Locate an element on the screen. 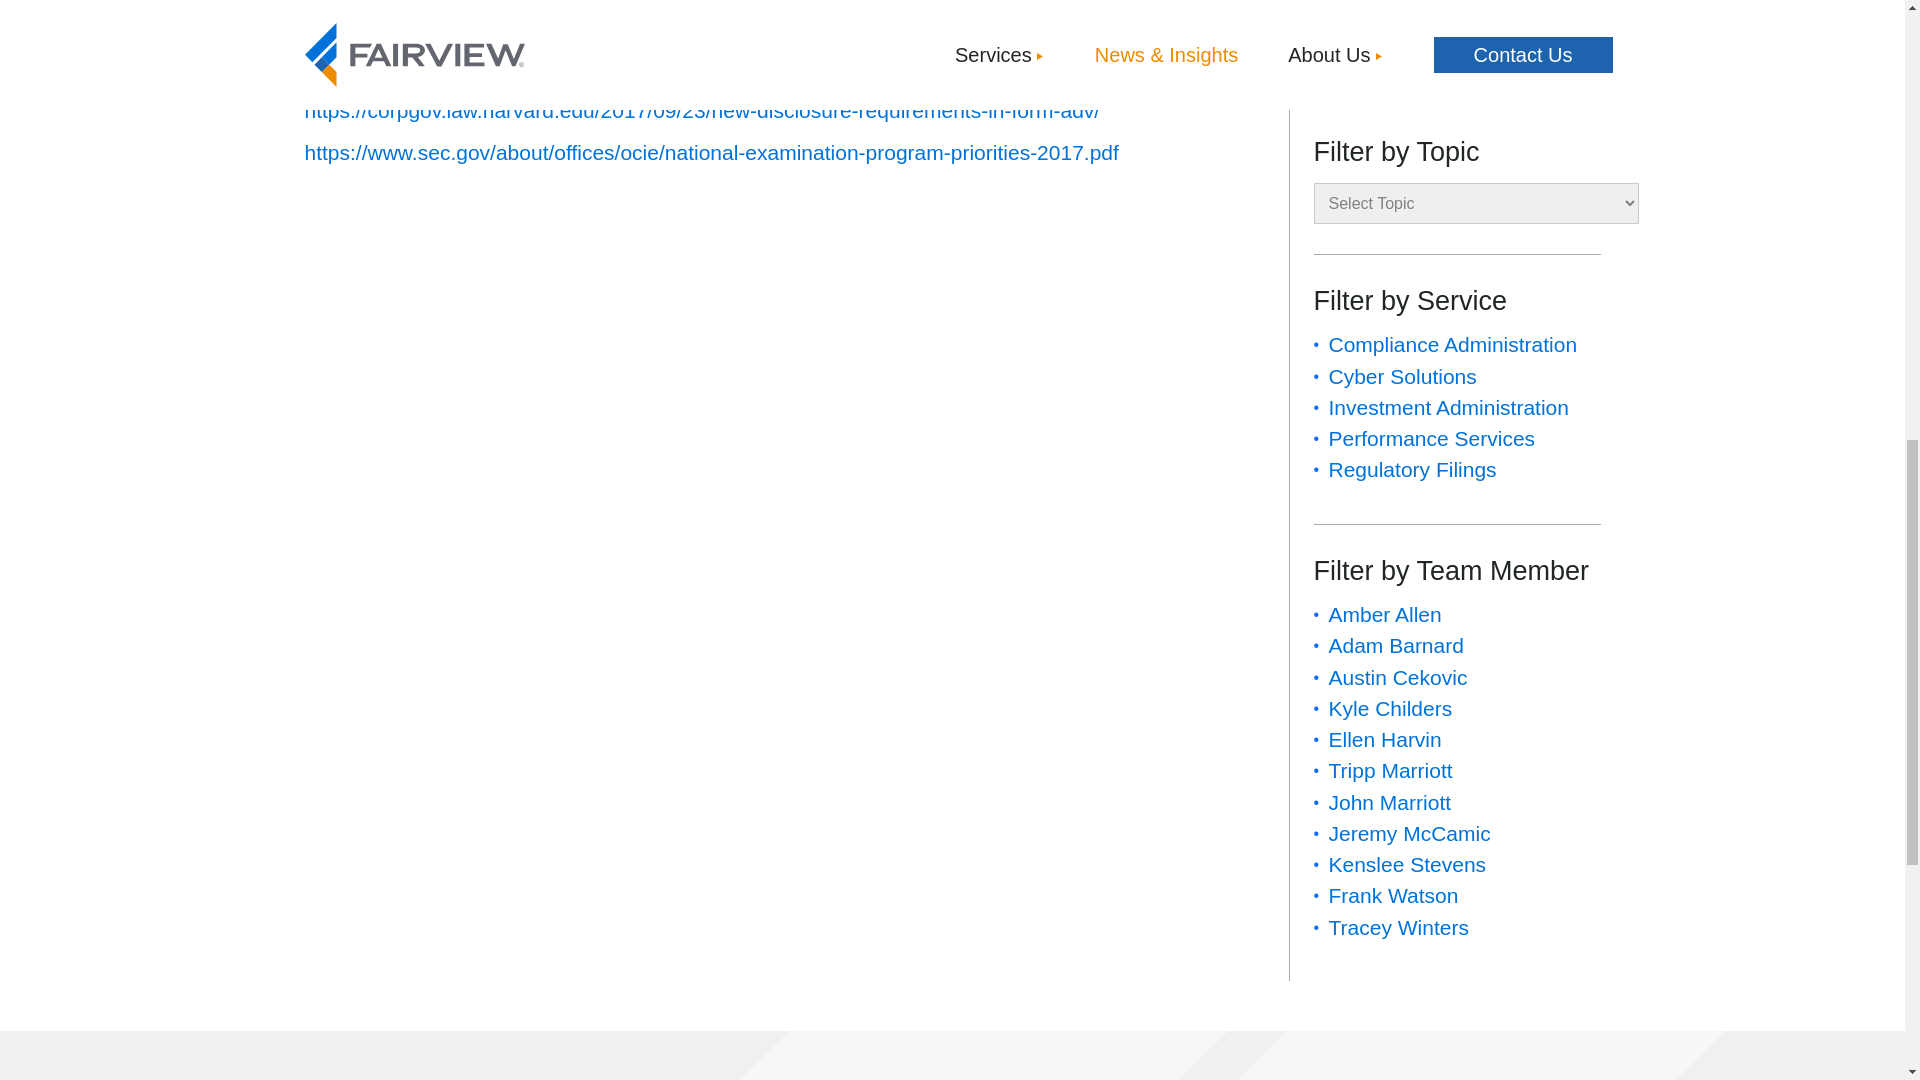 Image resolution: width=1920 pixels, height=1080 pixels. News is located at coordinates (1354, 19).